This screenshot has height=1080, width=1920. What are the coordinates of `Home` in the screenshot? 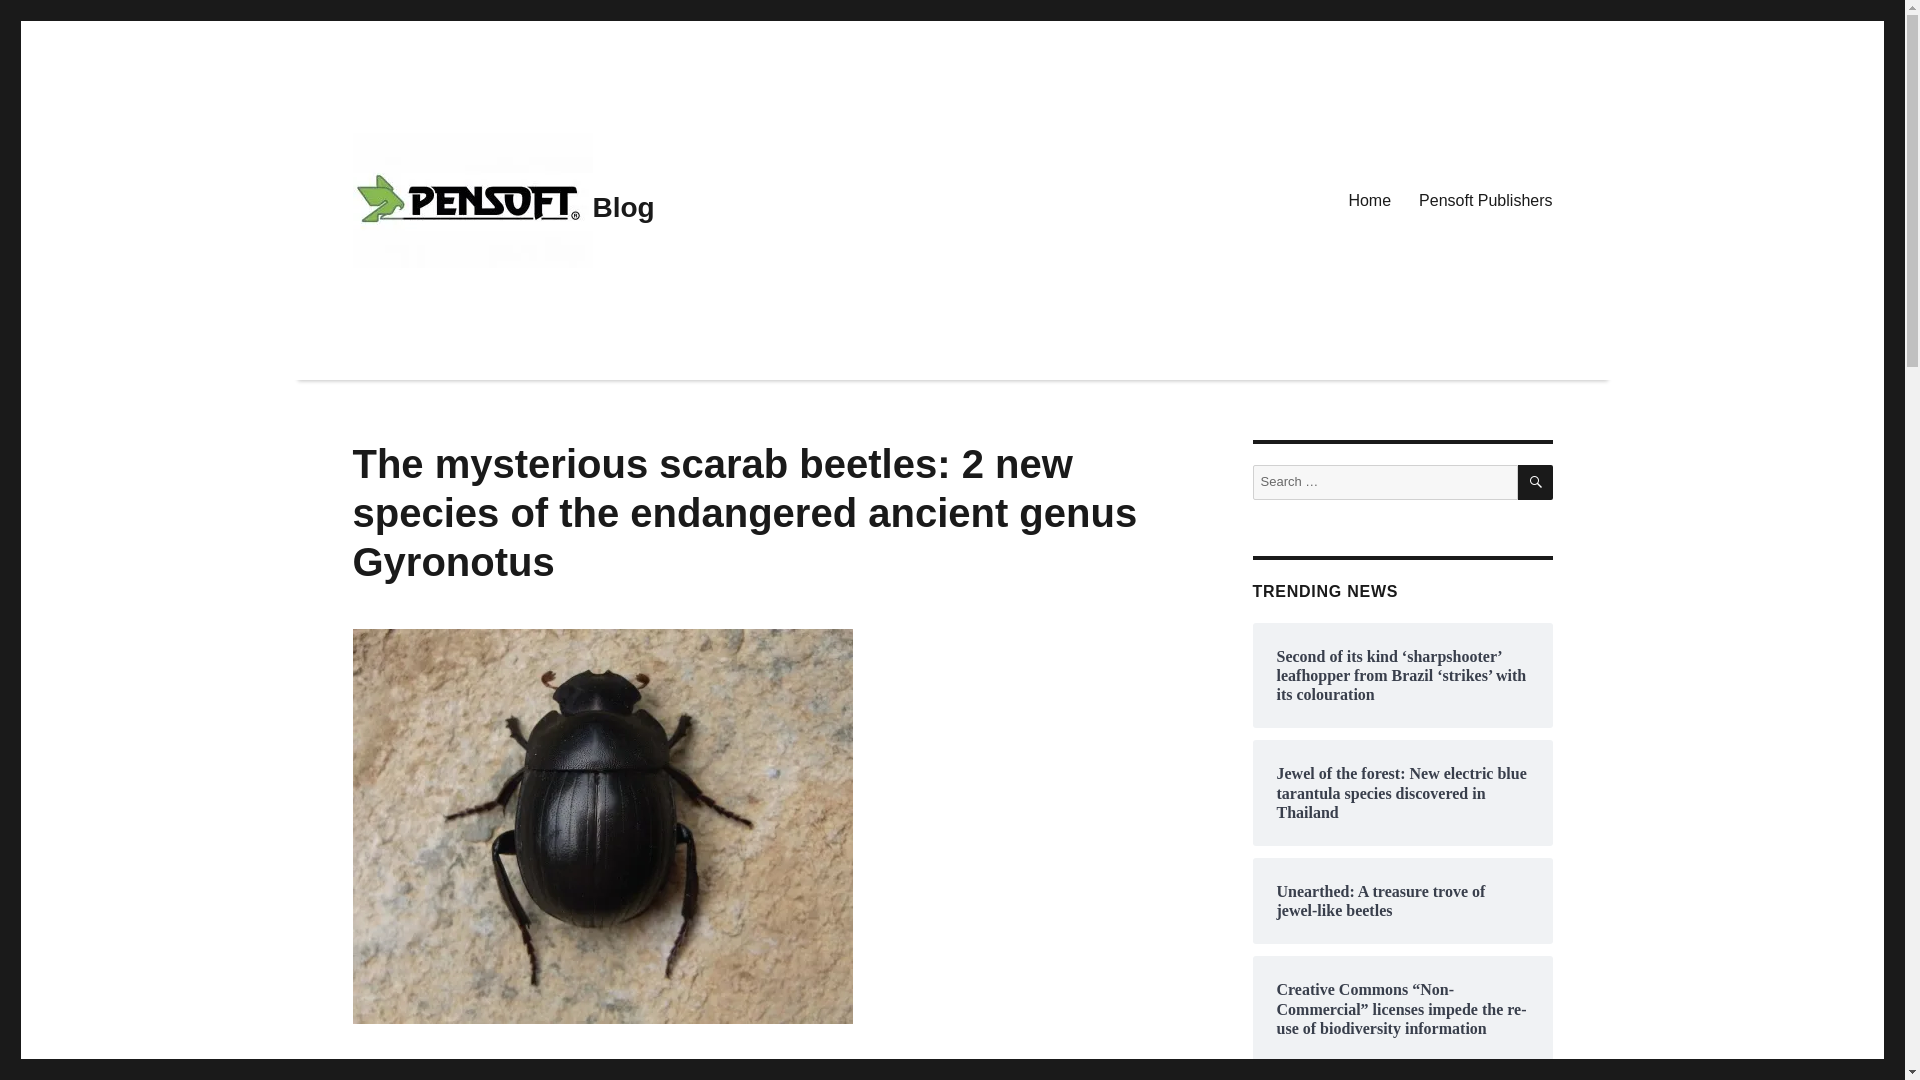 It's located at (1370, 201).